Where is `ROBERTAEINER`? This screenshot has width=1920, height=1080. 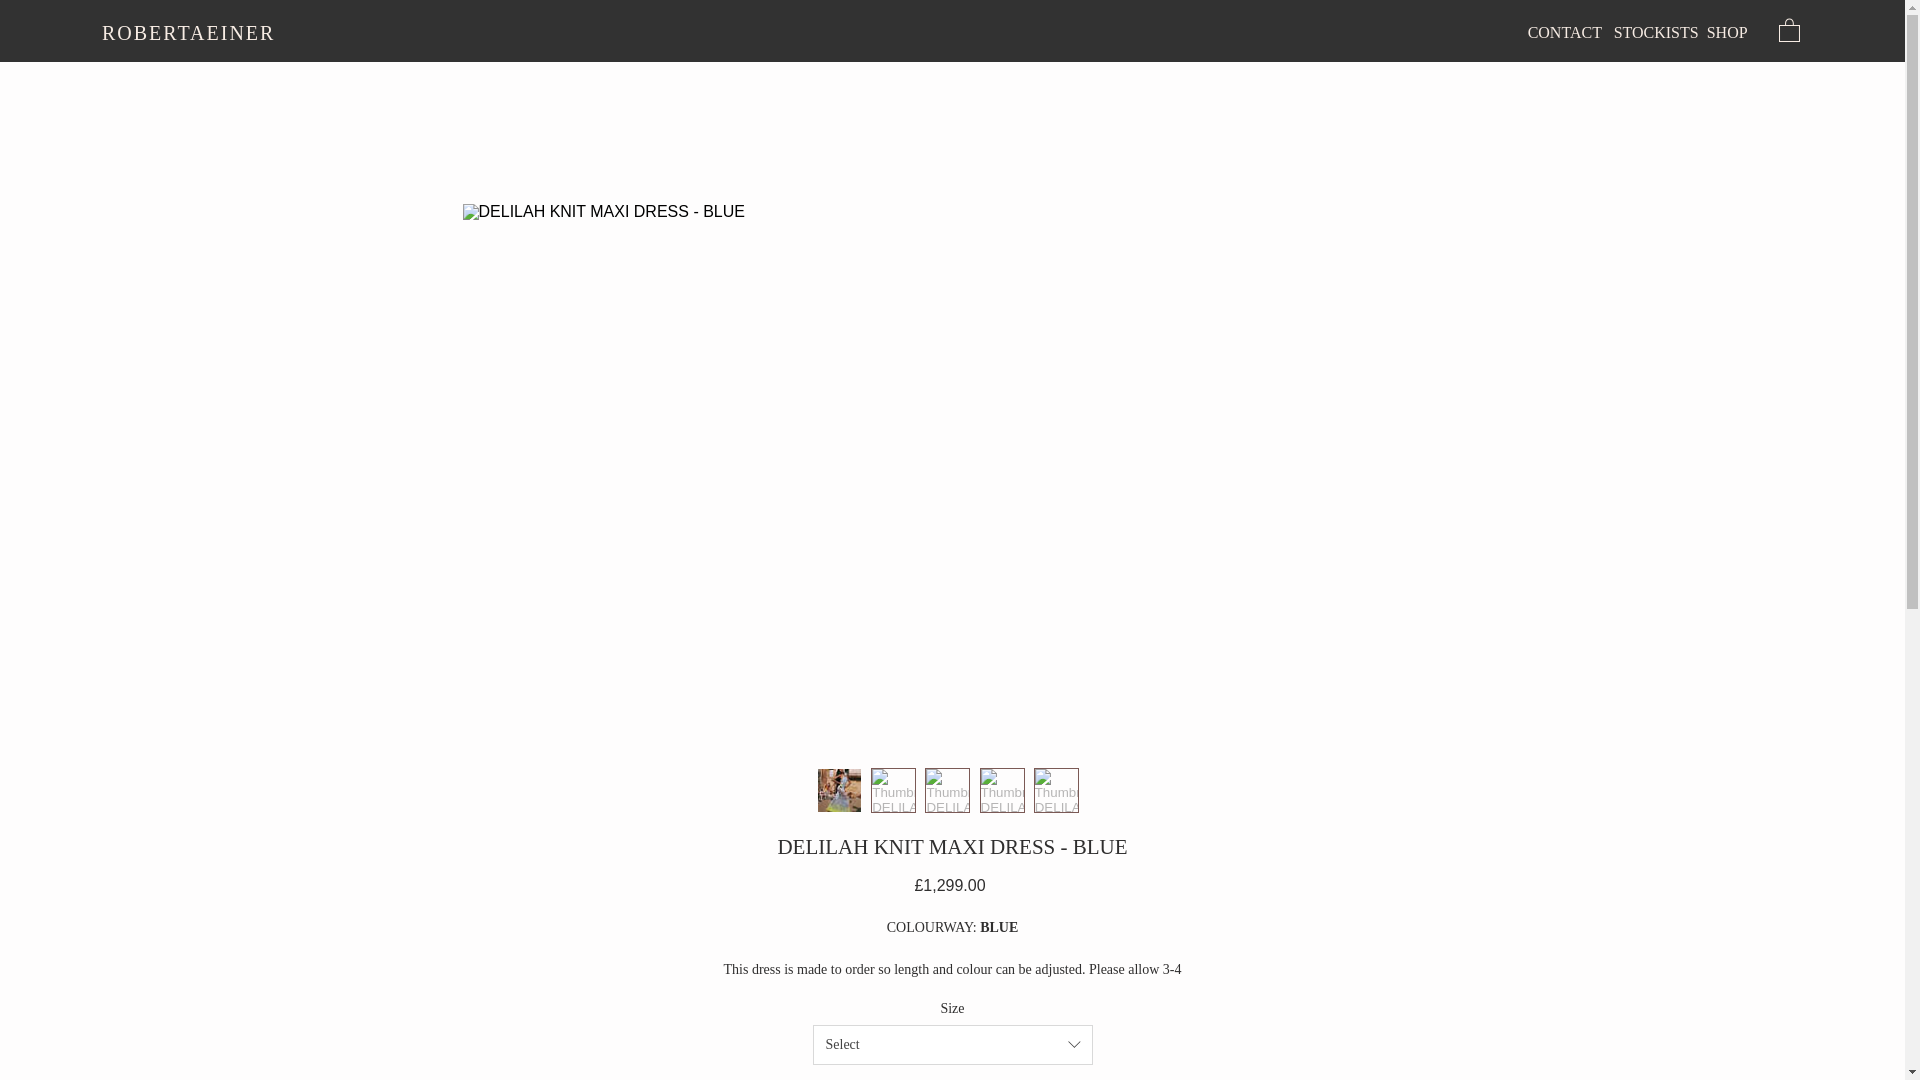
ROBERTAEINER is located at coordinates (188, 32).